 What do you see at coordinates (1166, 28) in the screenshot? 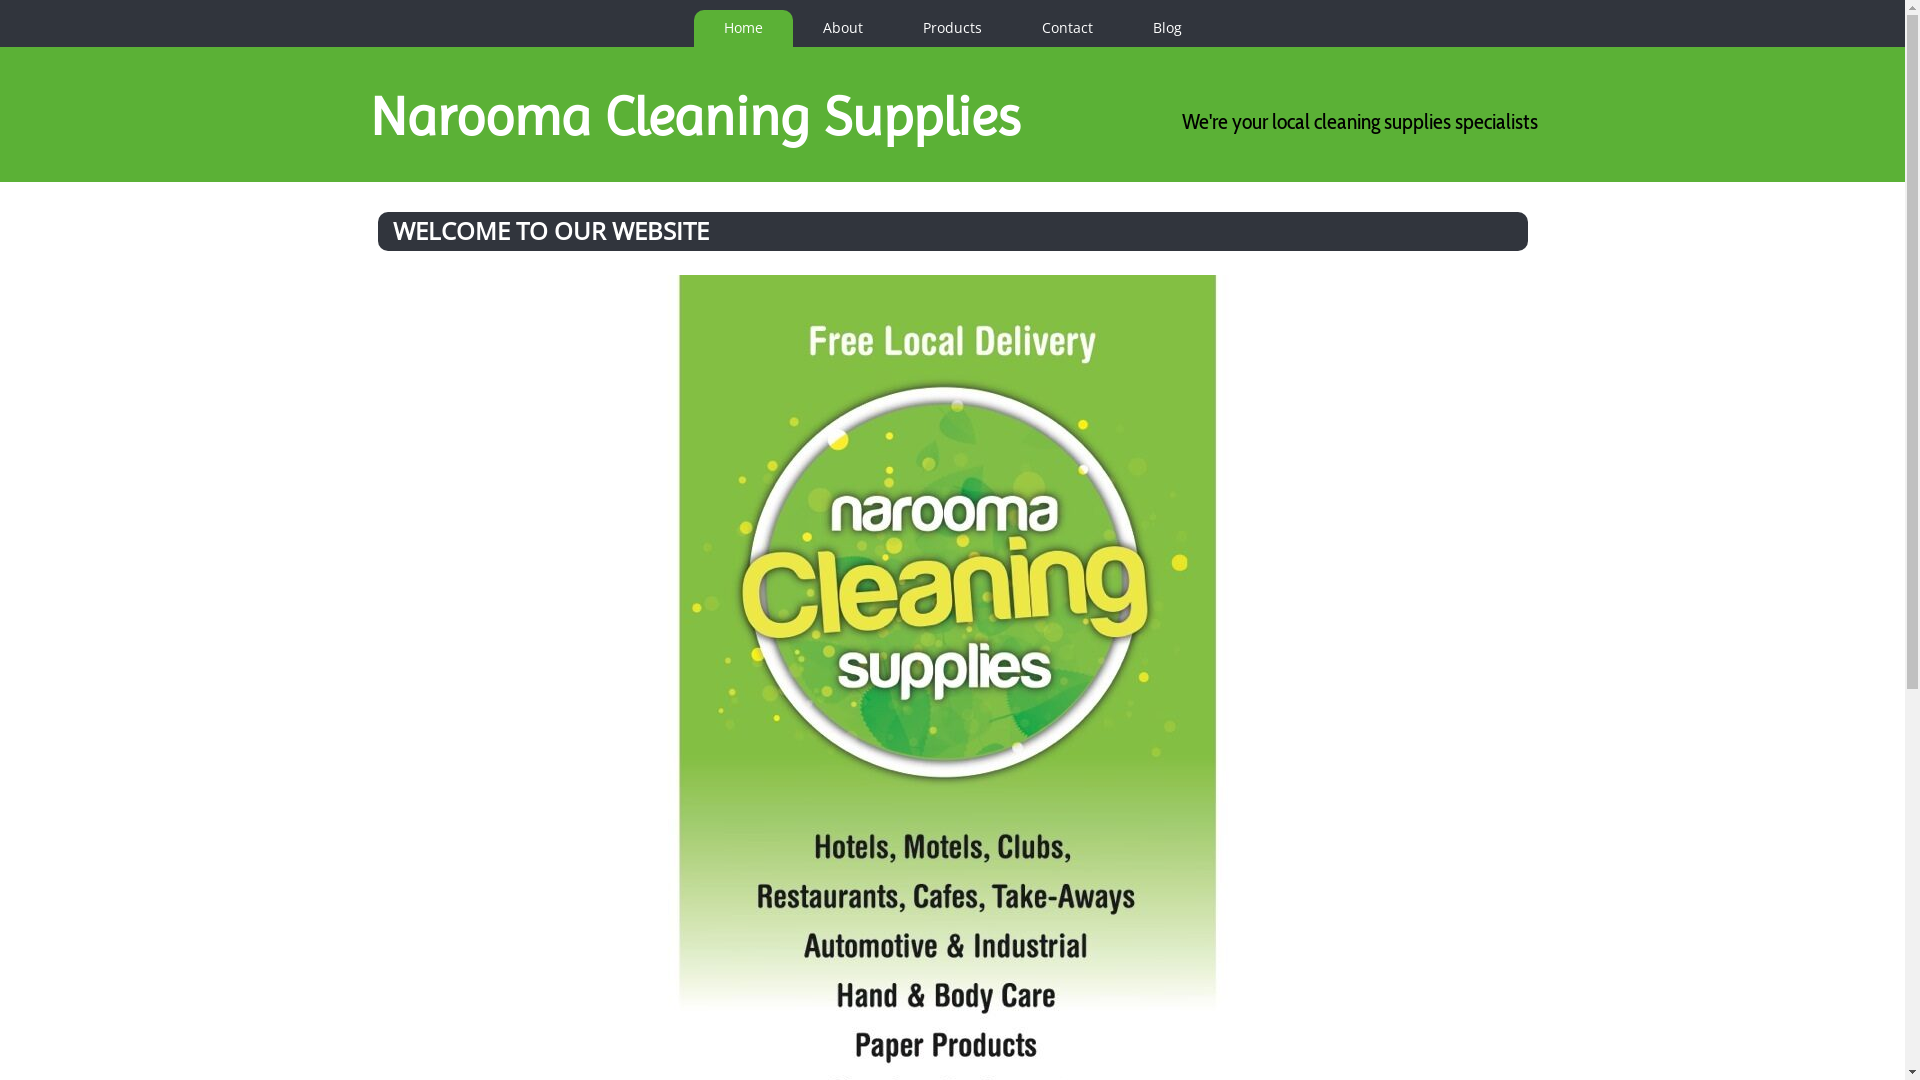
I see `Blog` at bounding box center [1166, 28].